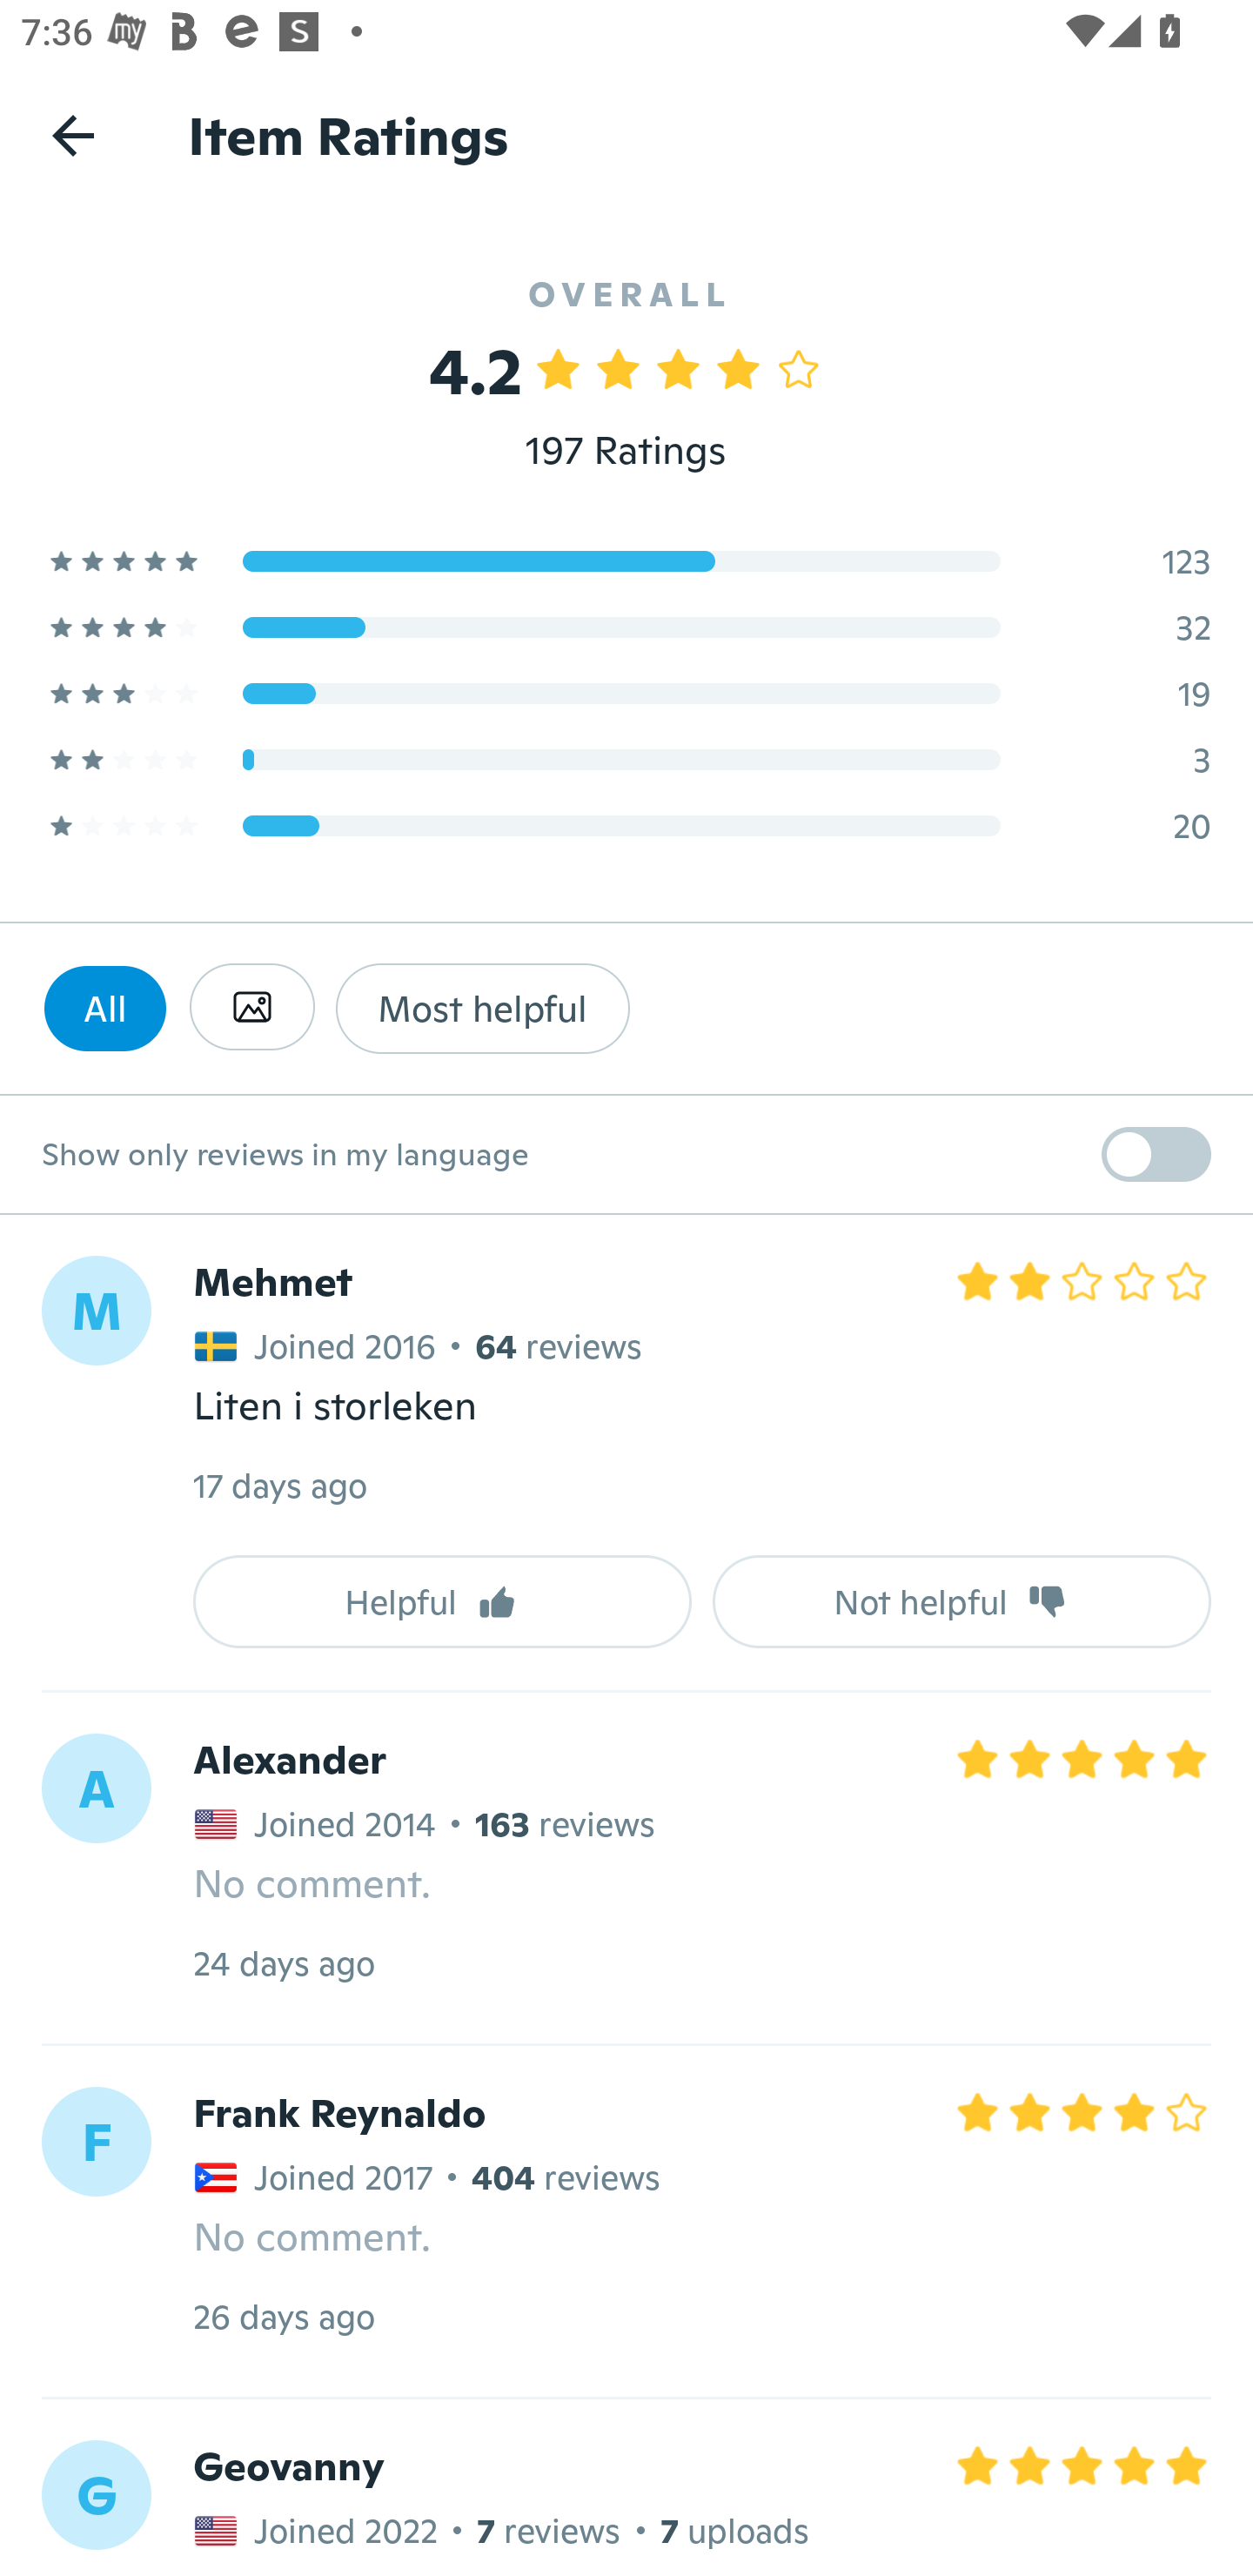 The height and width of the screenshot is (2576, 1253). I want to click on Frank Reynaldo, so click(339, 2111).